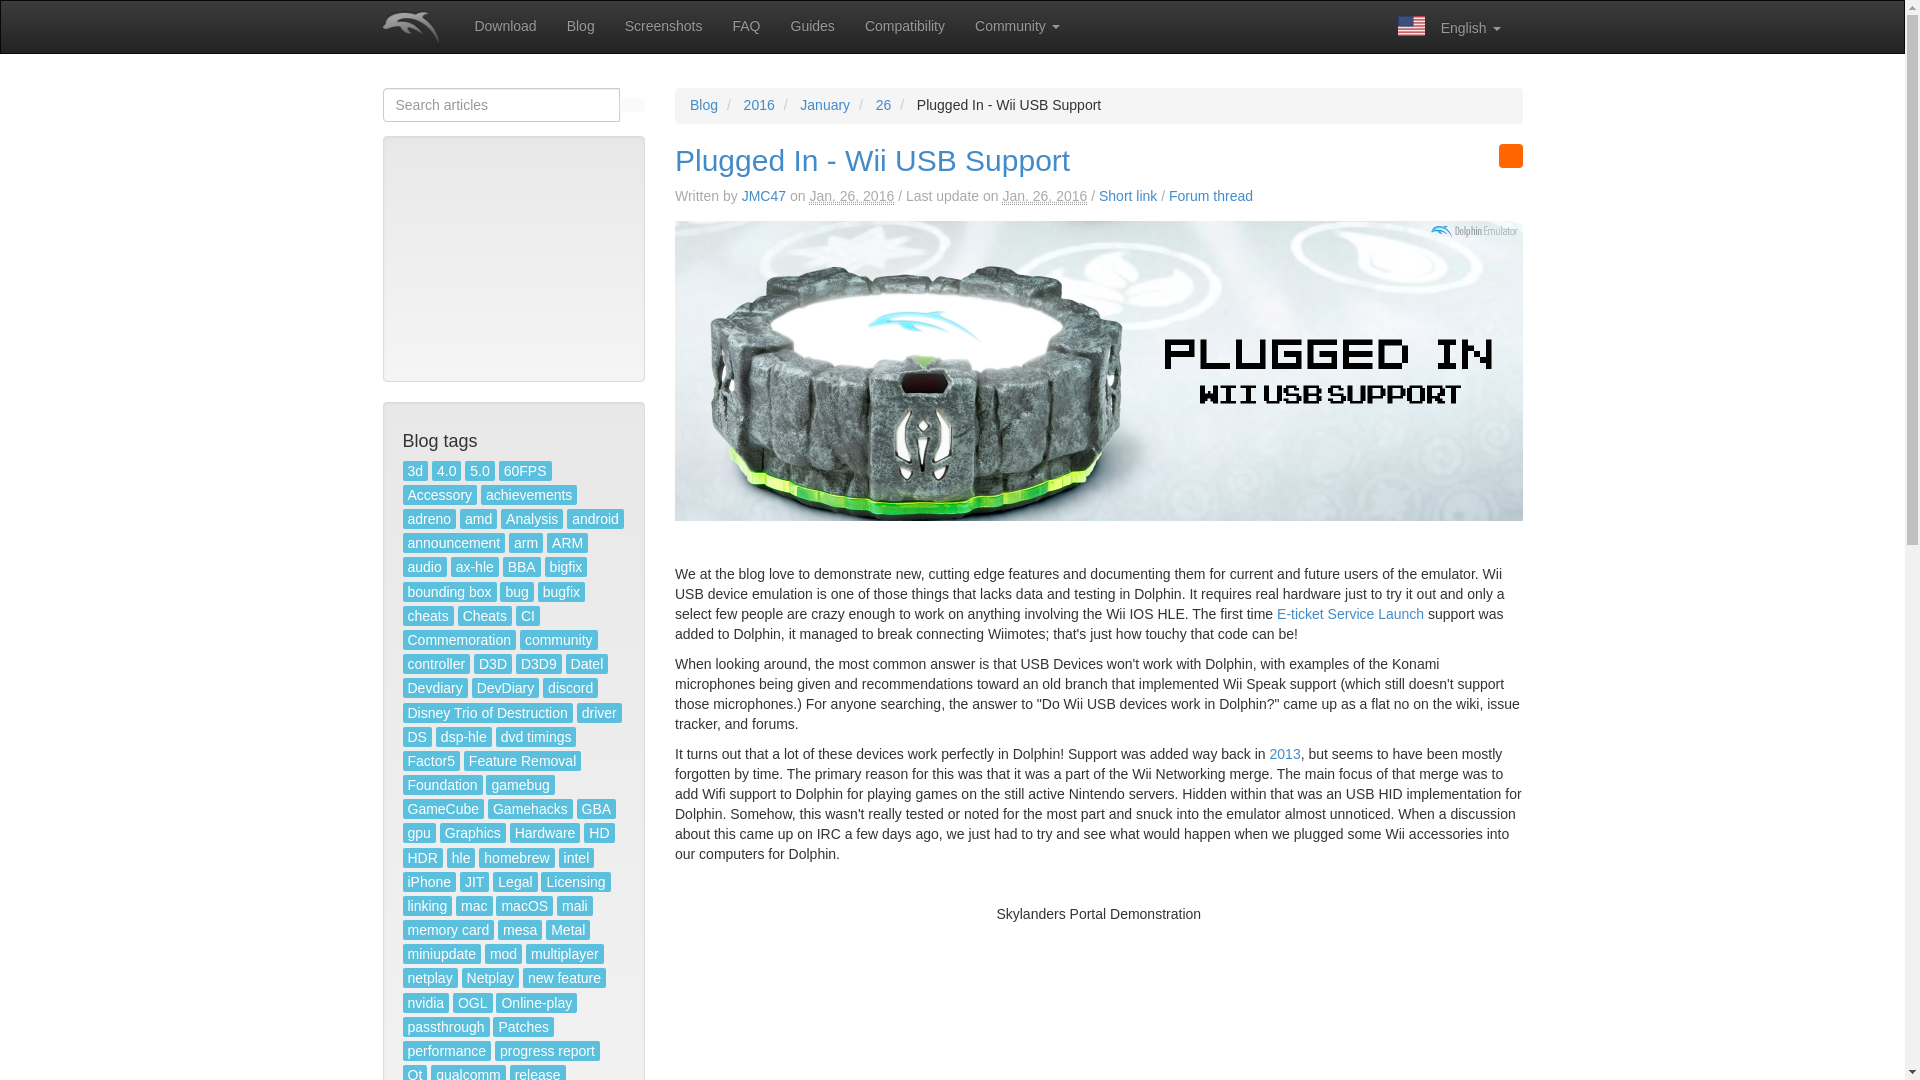 Image resolution: width=1920 pixels, height=1080 pixels. Describe the element at coordinates (746, 26) in the screenshot. I see `FAQ` at that location.